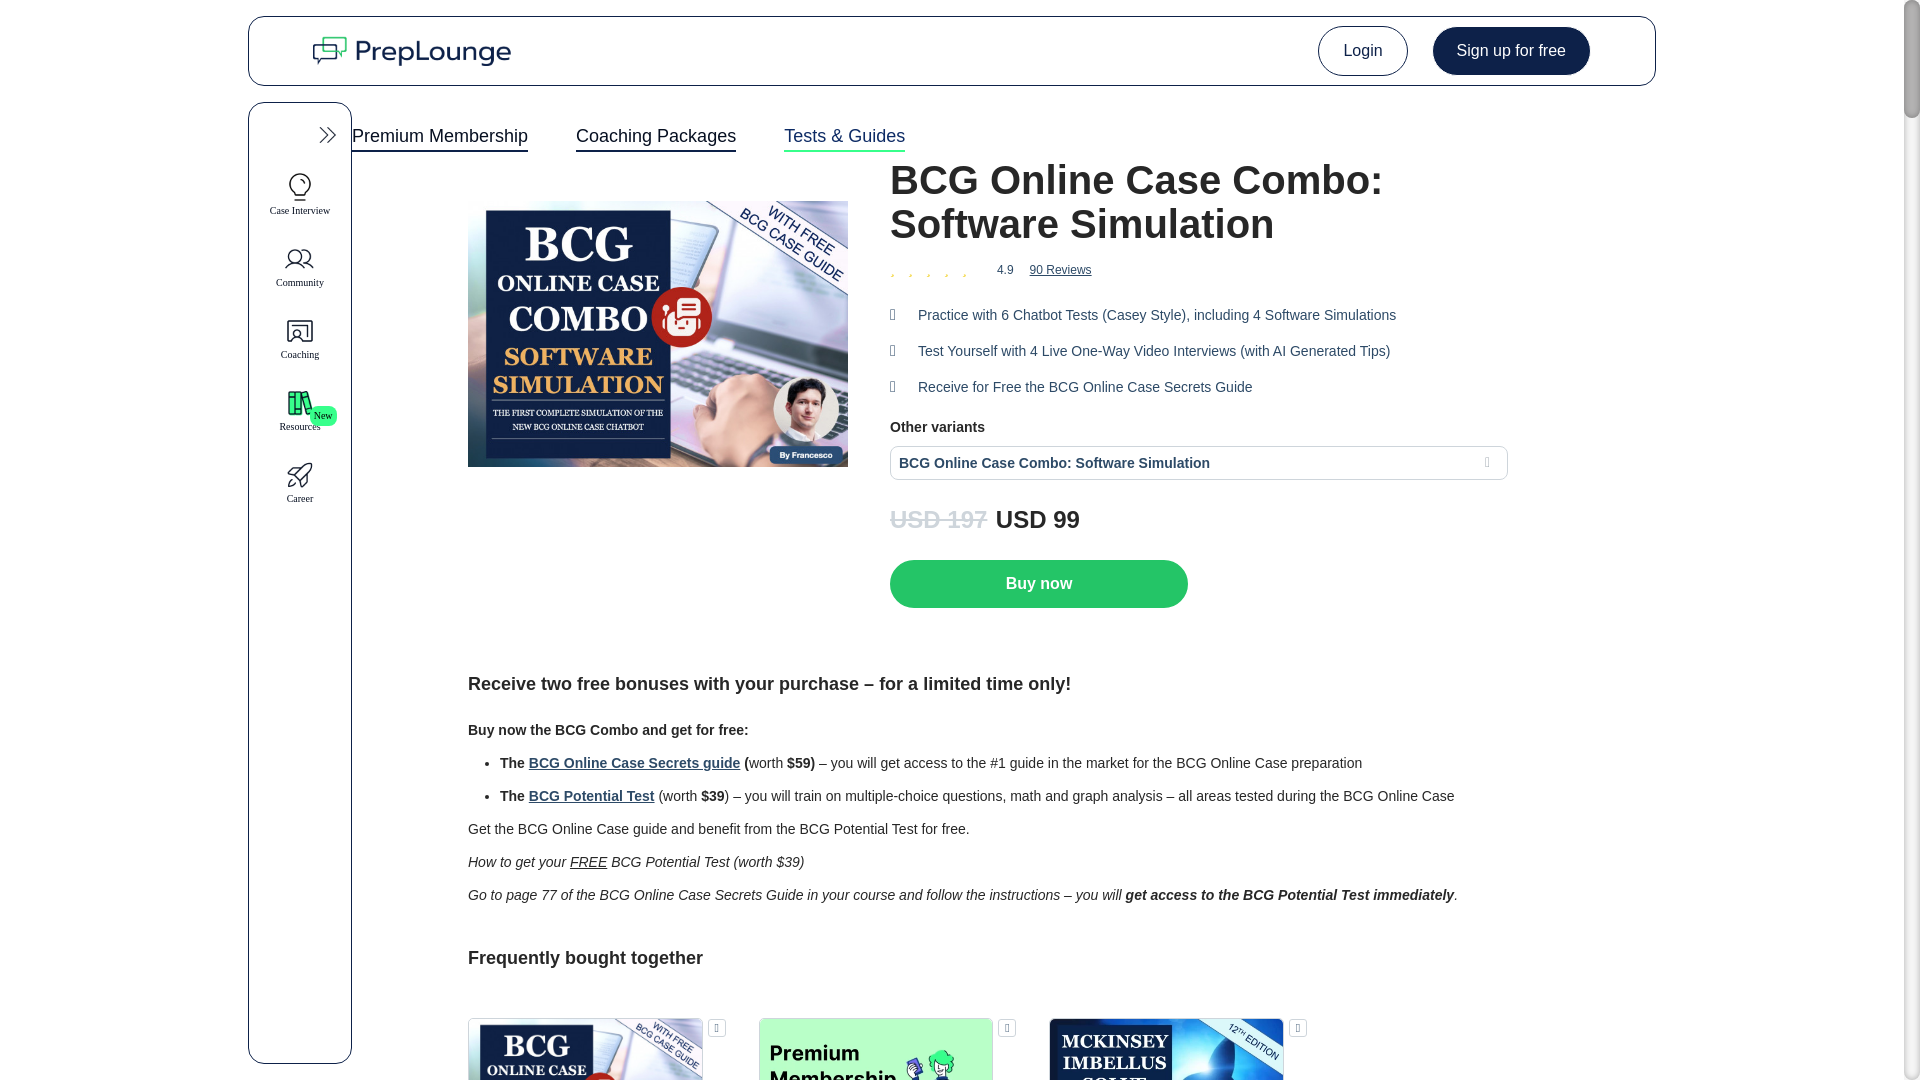 The height and width of the screenshot is (1080, 1920). Describe the element at coordinates (1512, 50) in the screenshot. I see `Sign up for free` at that location.